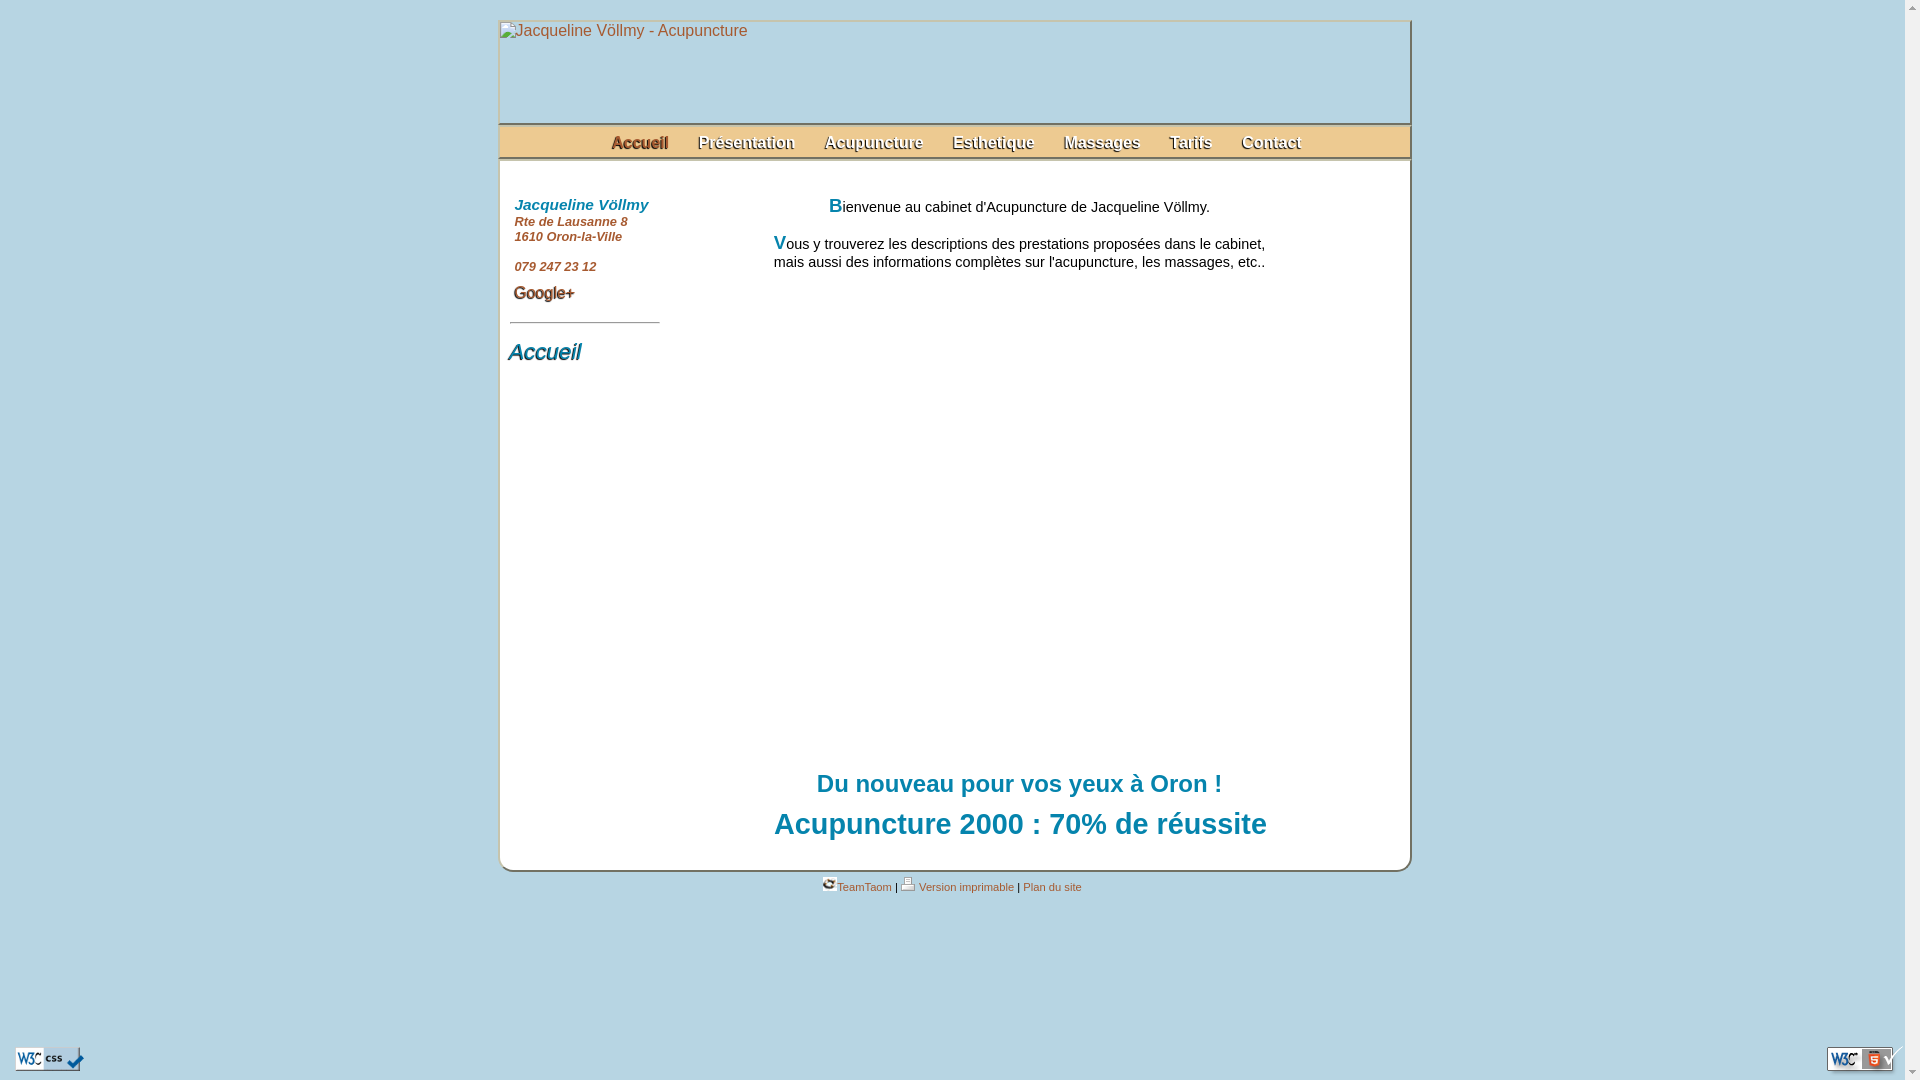 The height and width of the screenshot is (1080, 1920). I want to click on Esthetique, so click(994, 142).